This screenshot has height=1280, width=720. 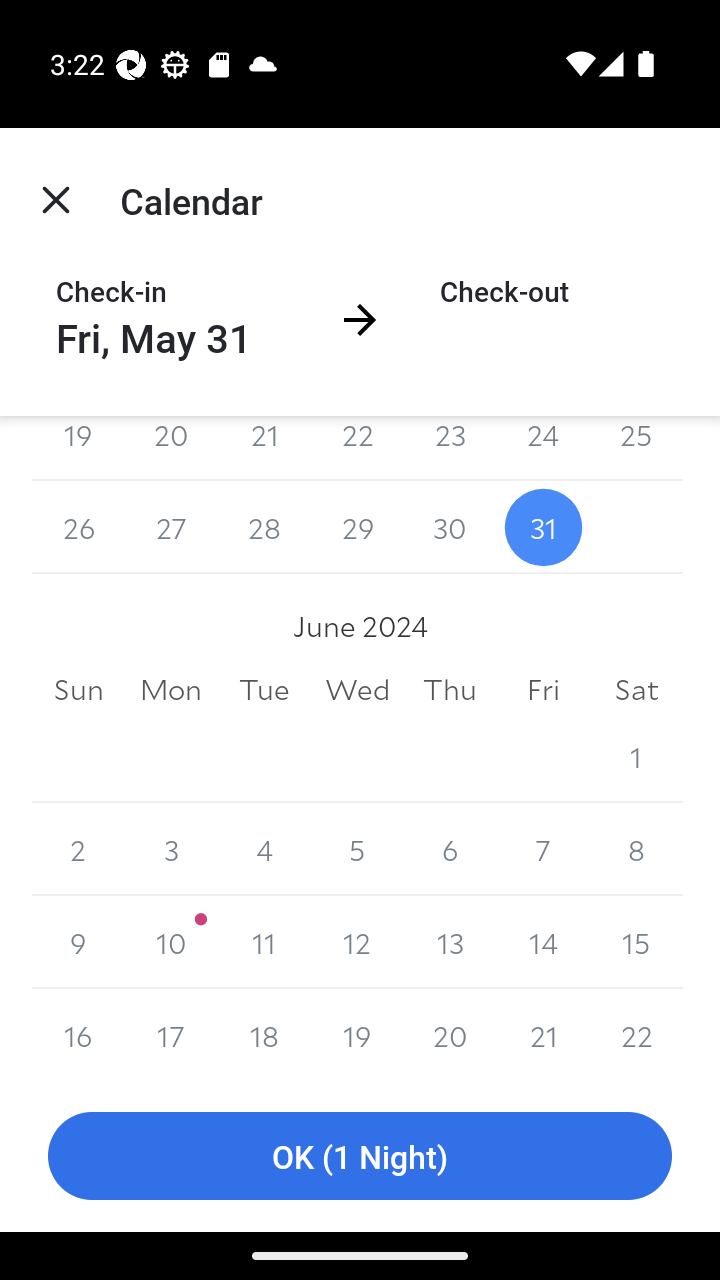 I want to click on 21 21 May 2024, so click(x=264, y=448).